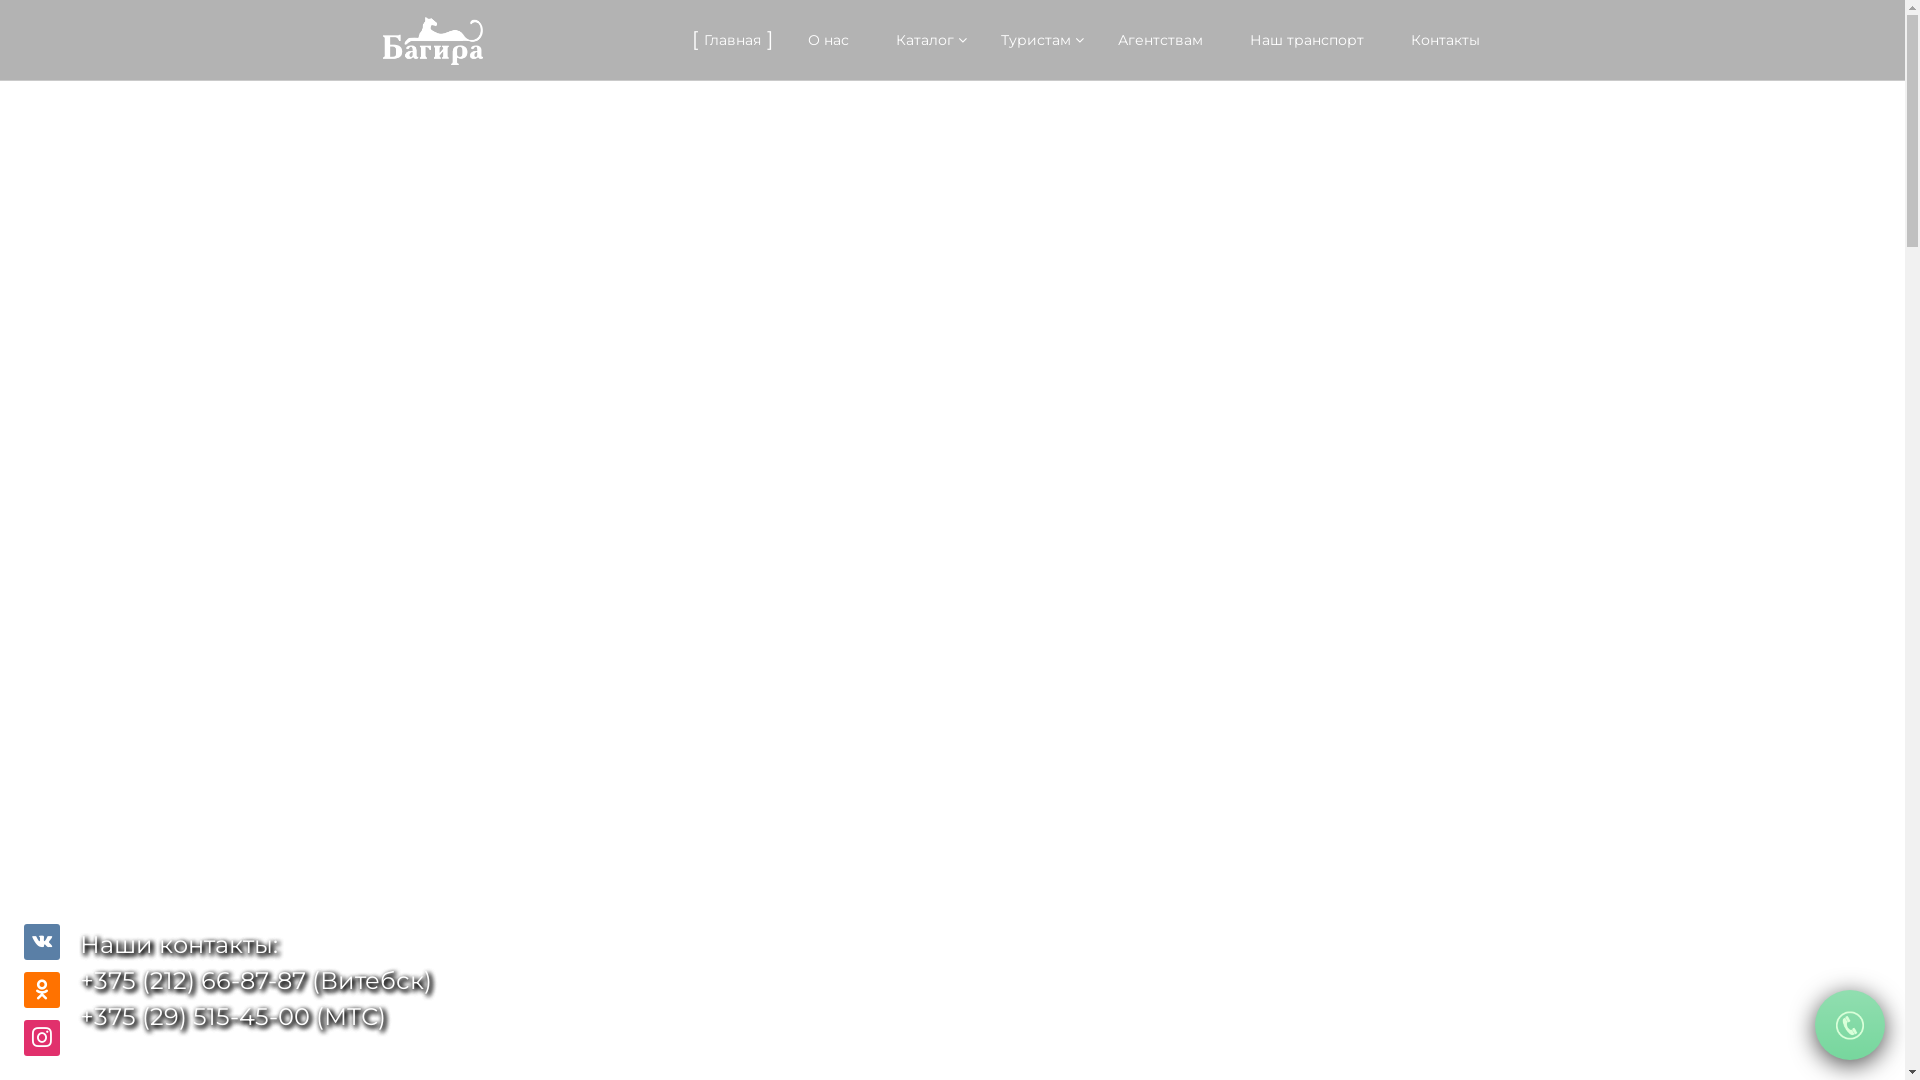 The height and width of the screenshot is (1080, 1920). What do you see at coordinates (42, 943) in the screenshot?
I see `vkontakte` at bounding box center [42, 943].